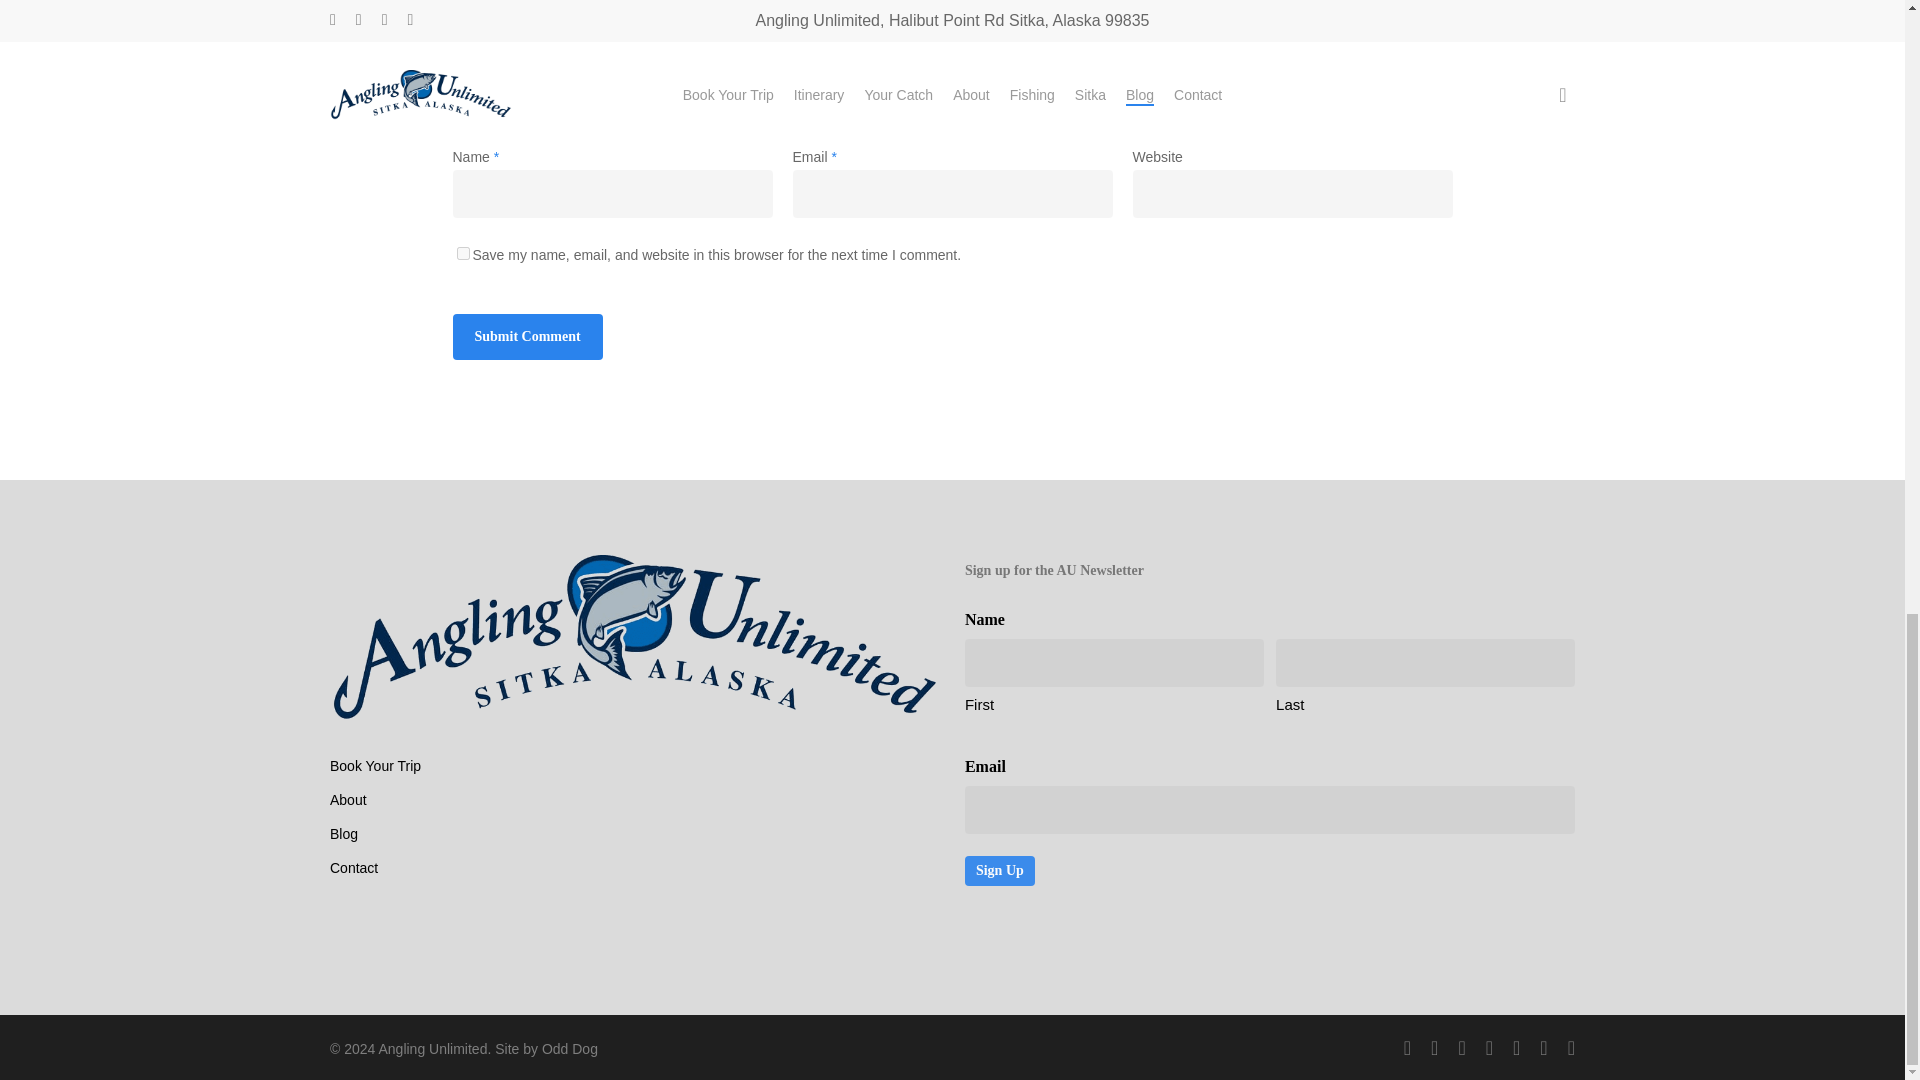 This screenshot has width=1920, height=1080. What do you see at coordinates (1000, 870) in the screenshot?
I see `Sign Up` at bounding box center [1000, 870].